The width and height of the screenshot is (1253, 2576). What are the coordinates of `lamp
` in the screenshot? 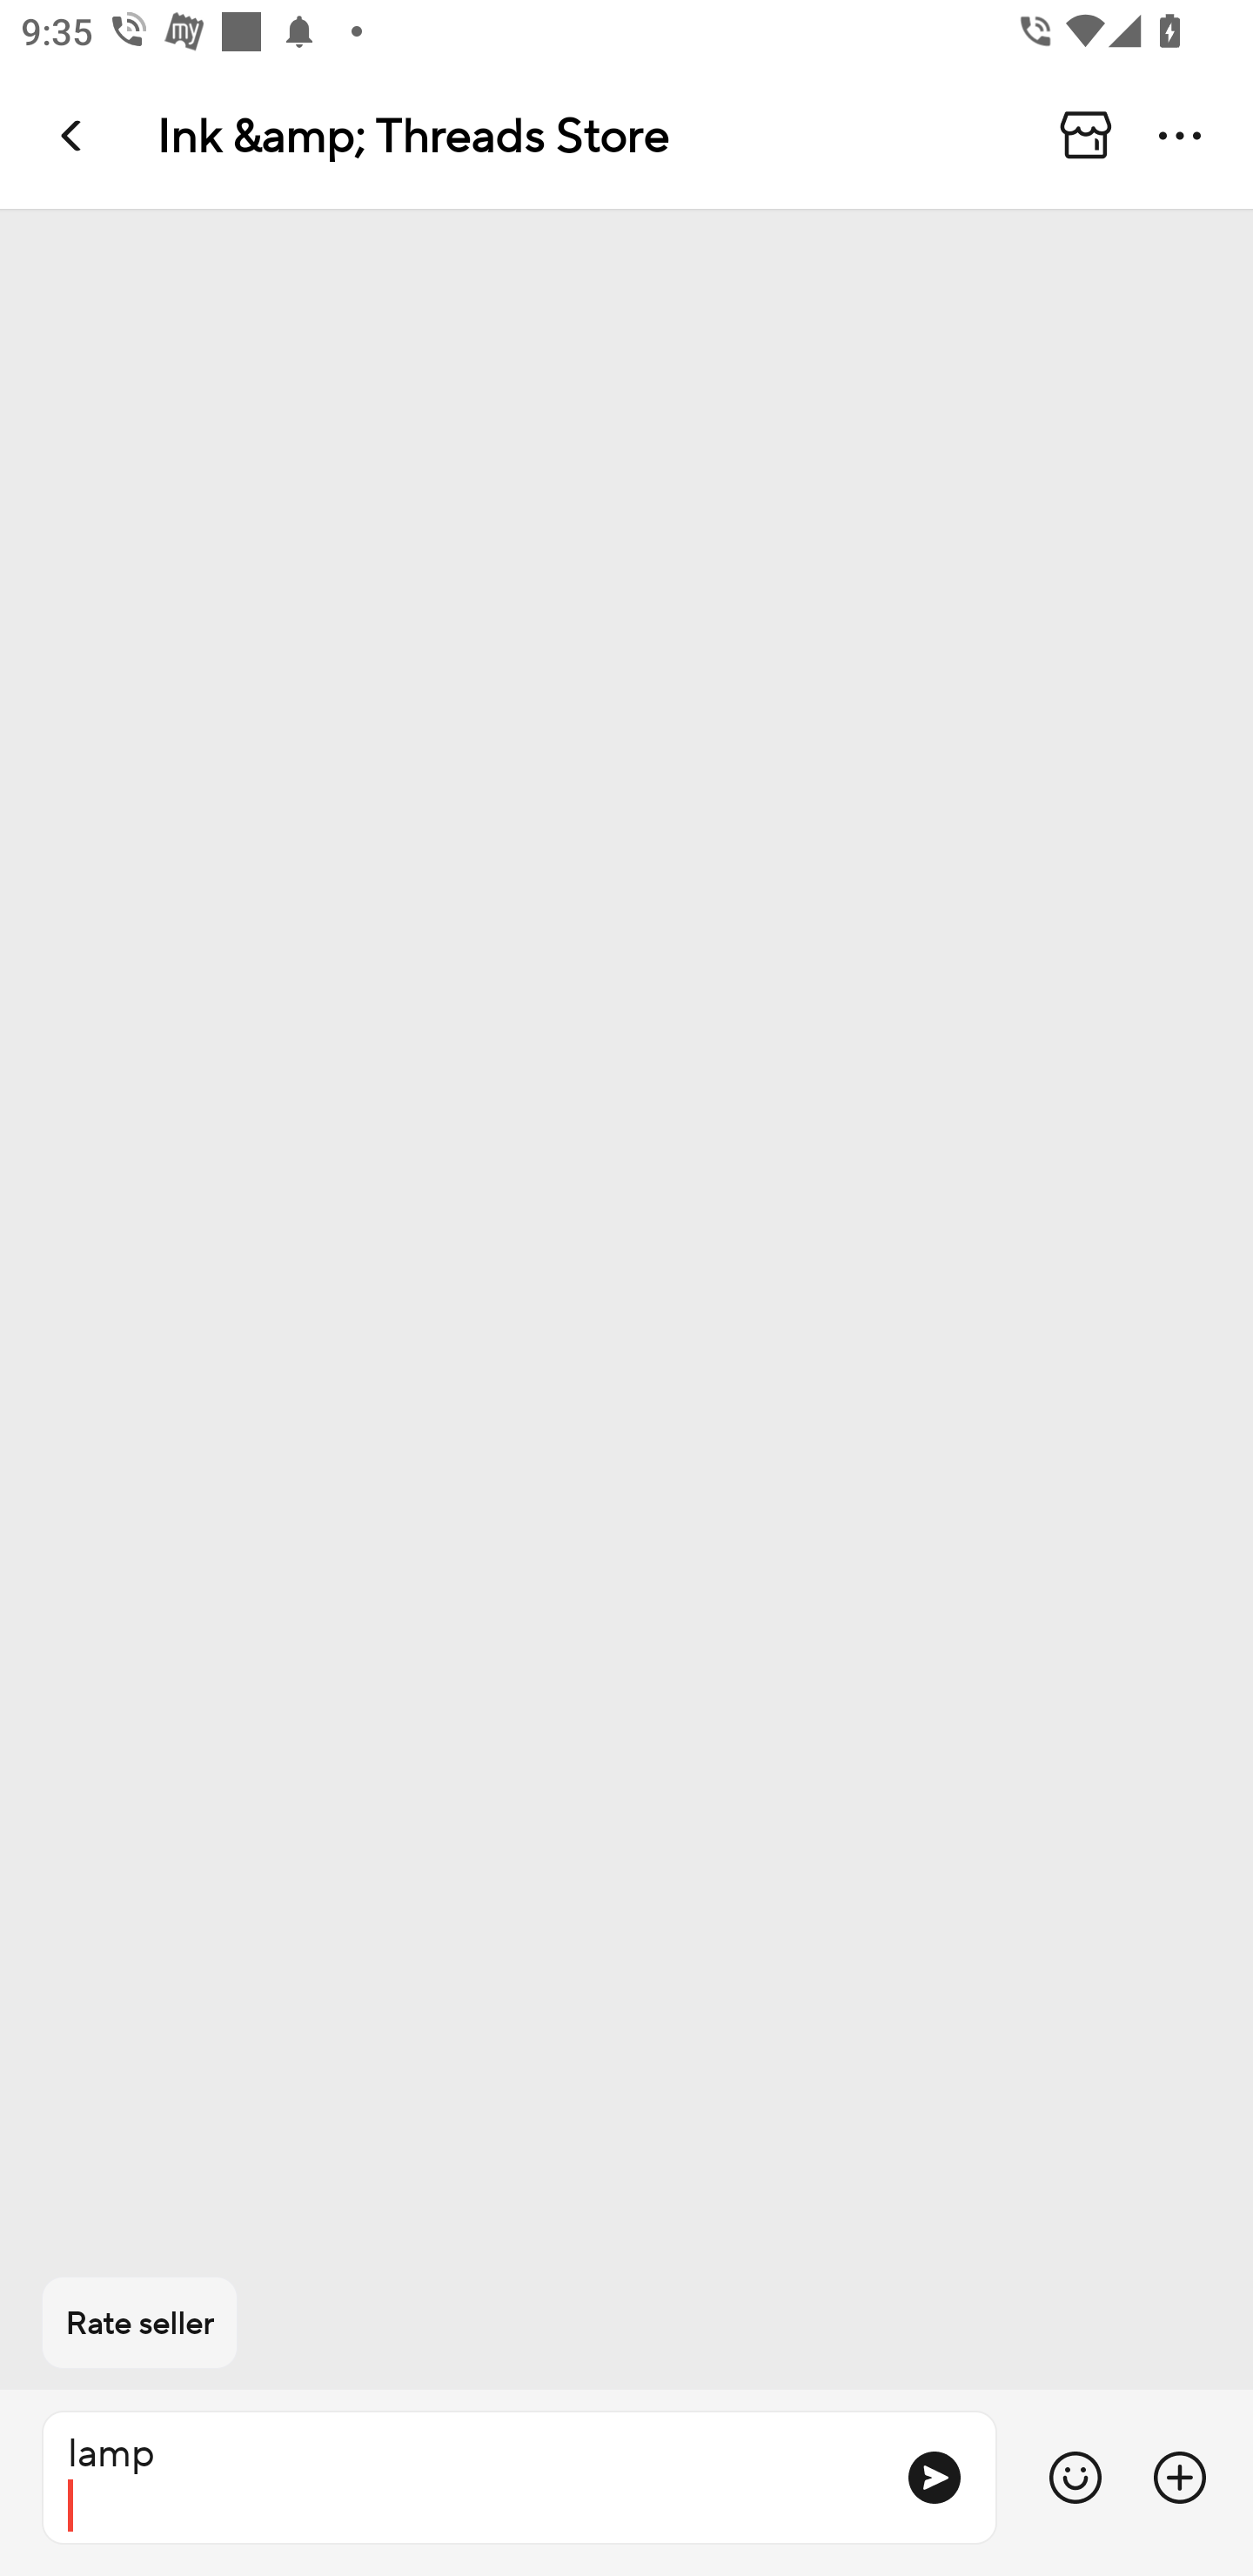 It's located at (461, 2478).